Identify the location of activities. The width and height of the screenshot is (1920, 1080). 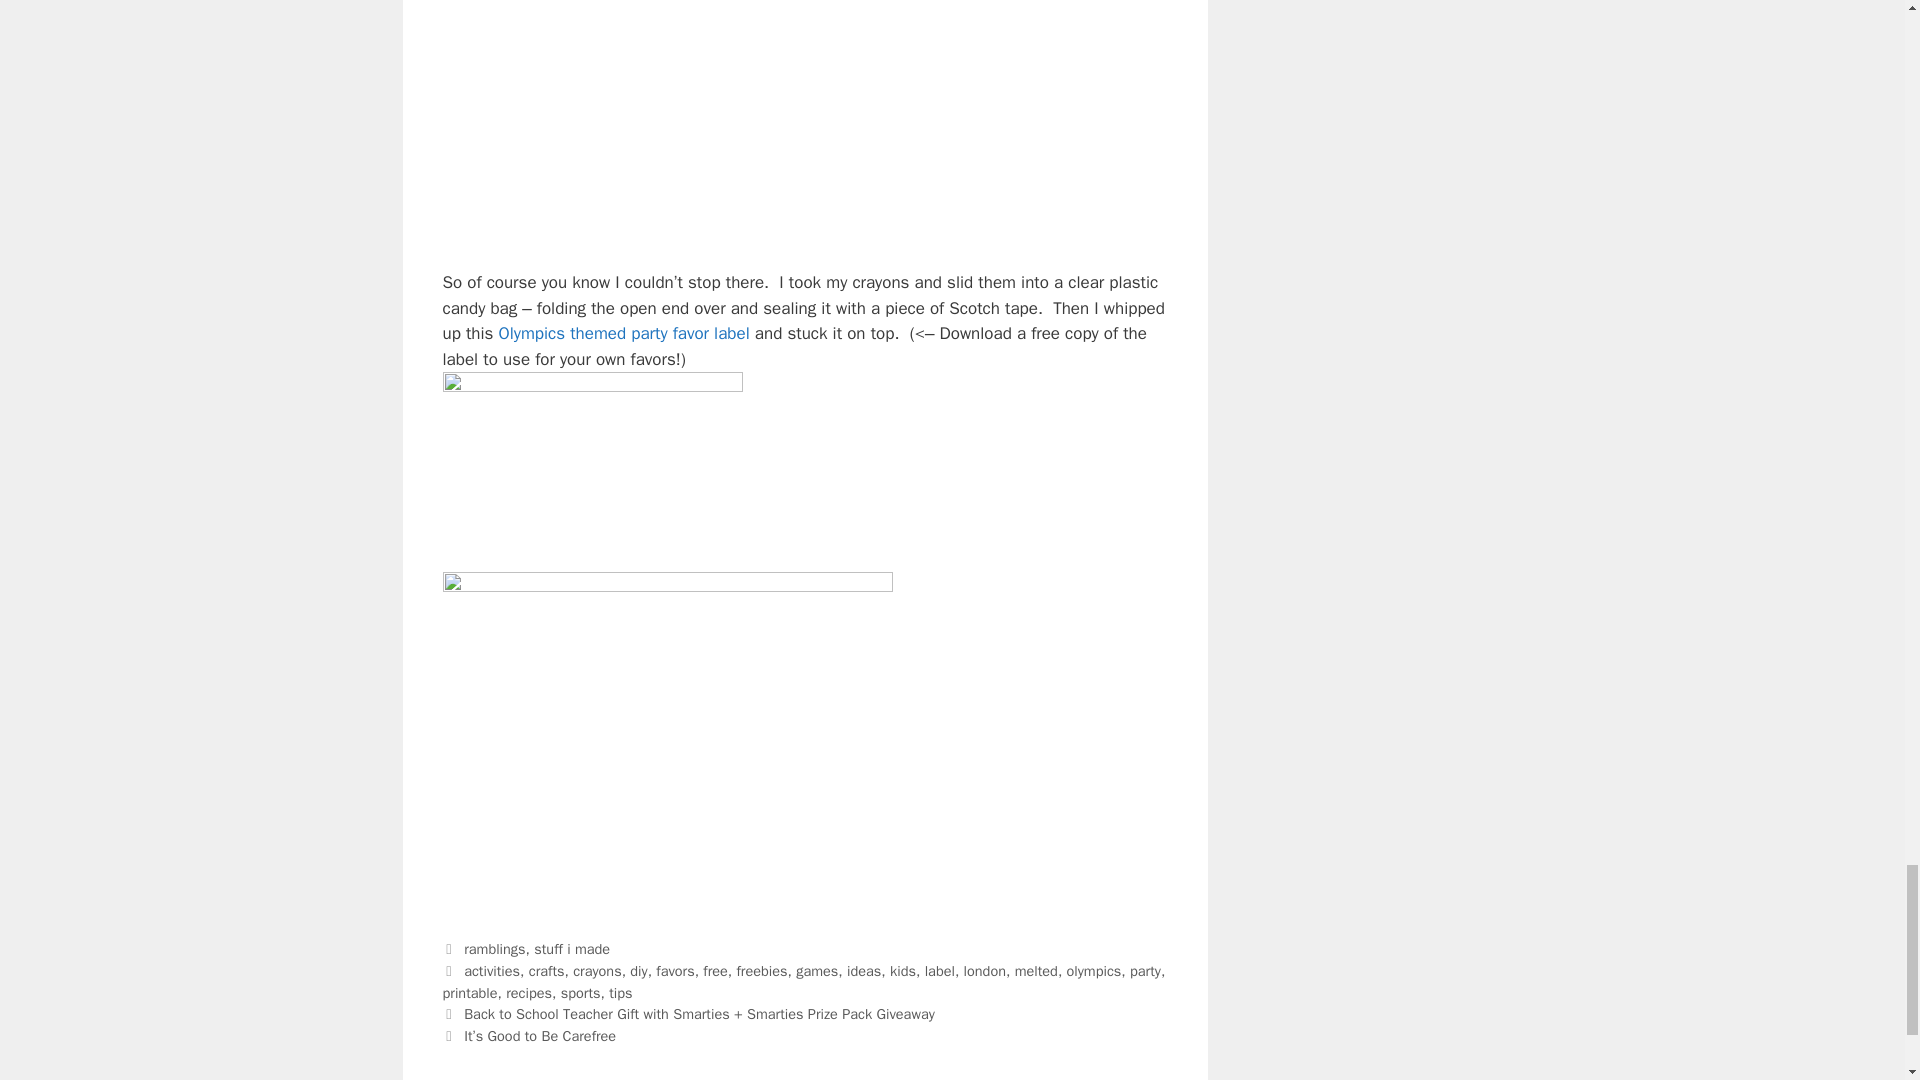
(492, 970).